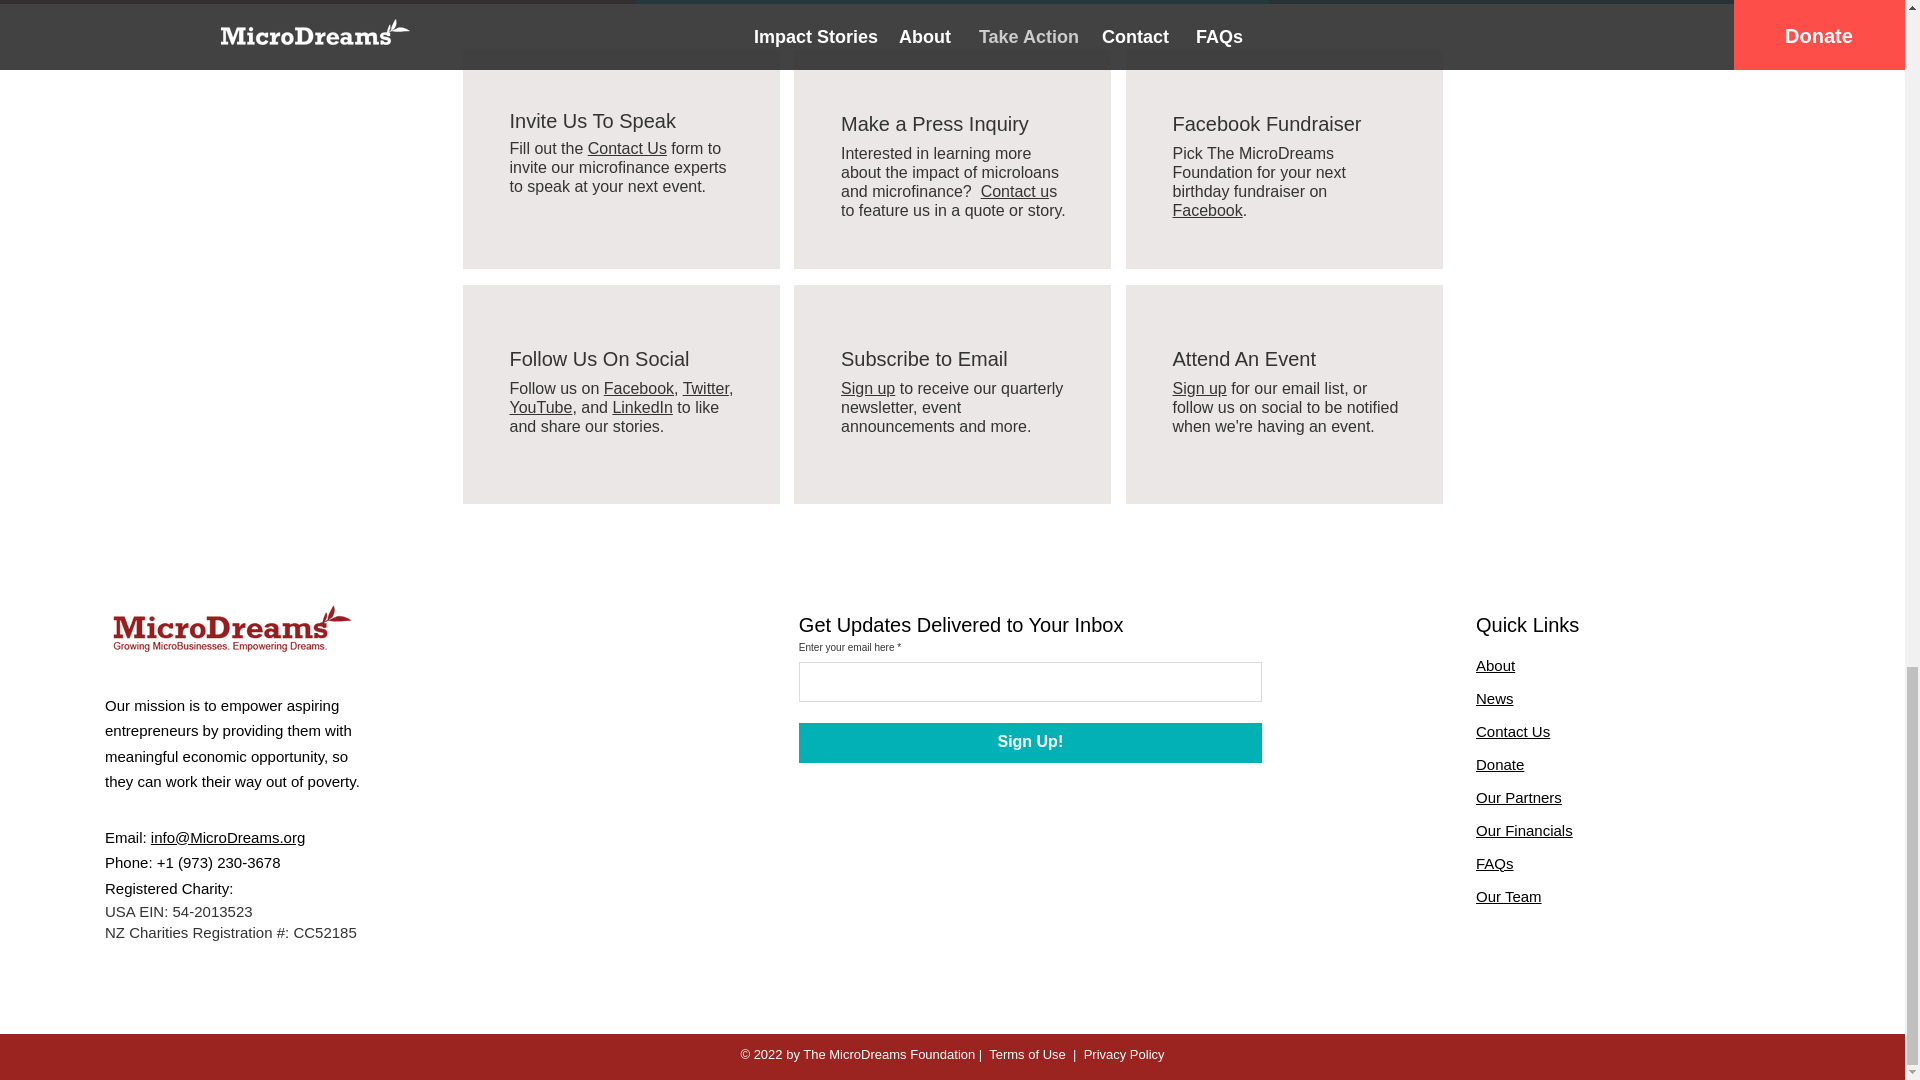 This screenshot has width=1920, height=1080. Describe the element at coordinates (1500, 764) in the screenshot. I see `Donate` at that location.